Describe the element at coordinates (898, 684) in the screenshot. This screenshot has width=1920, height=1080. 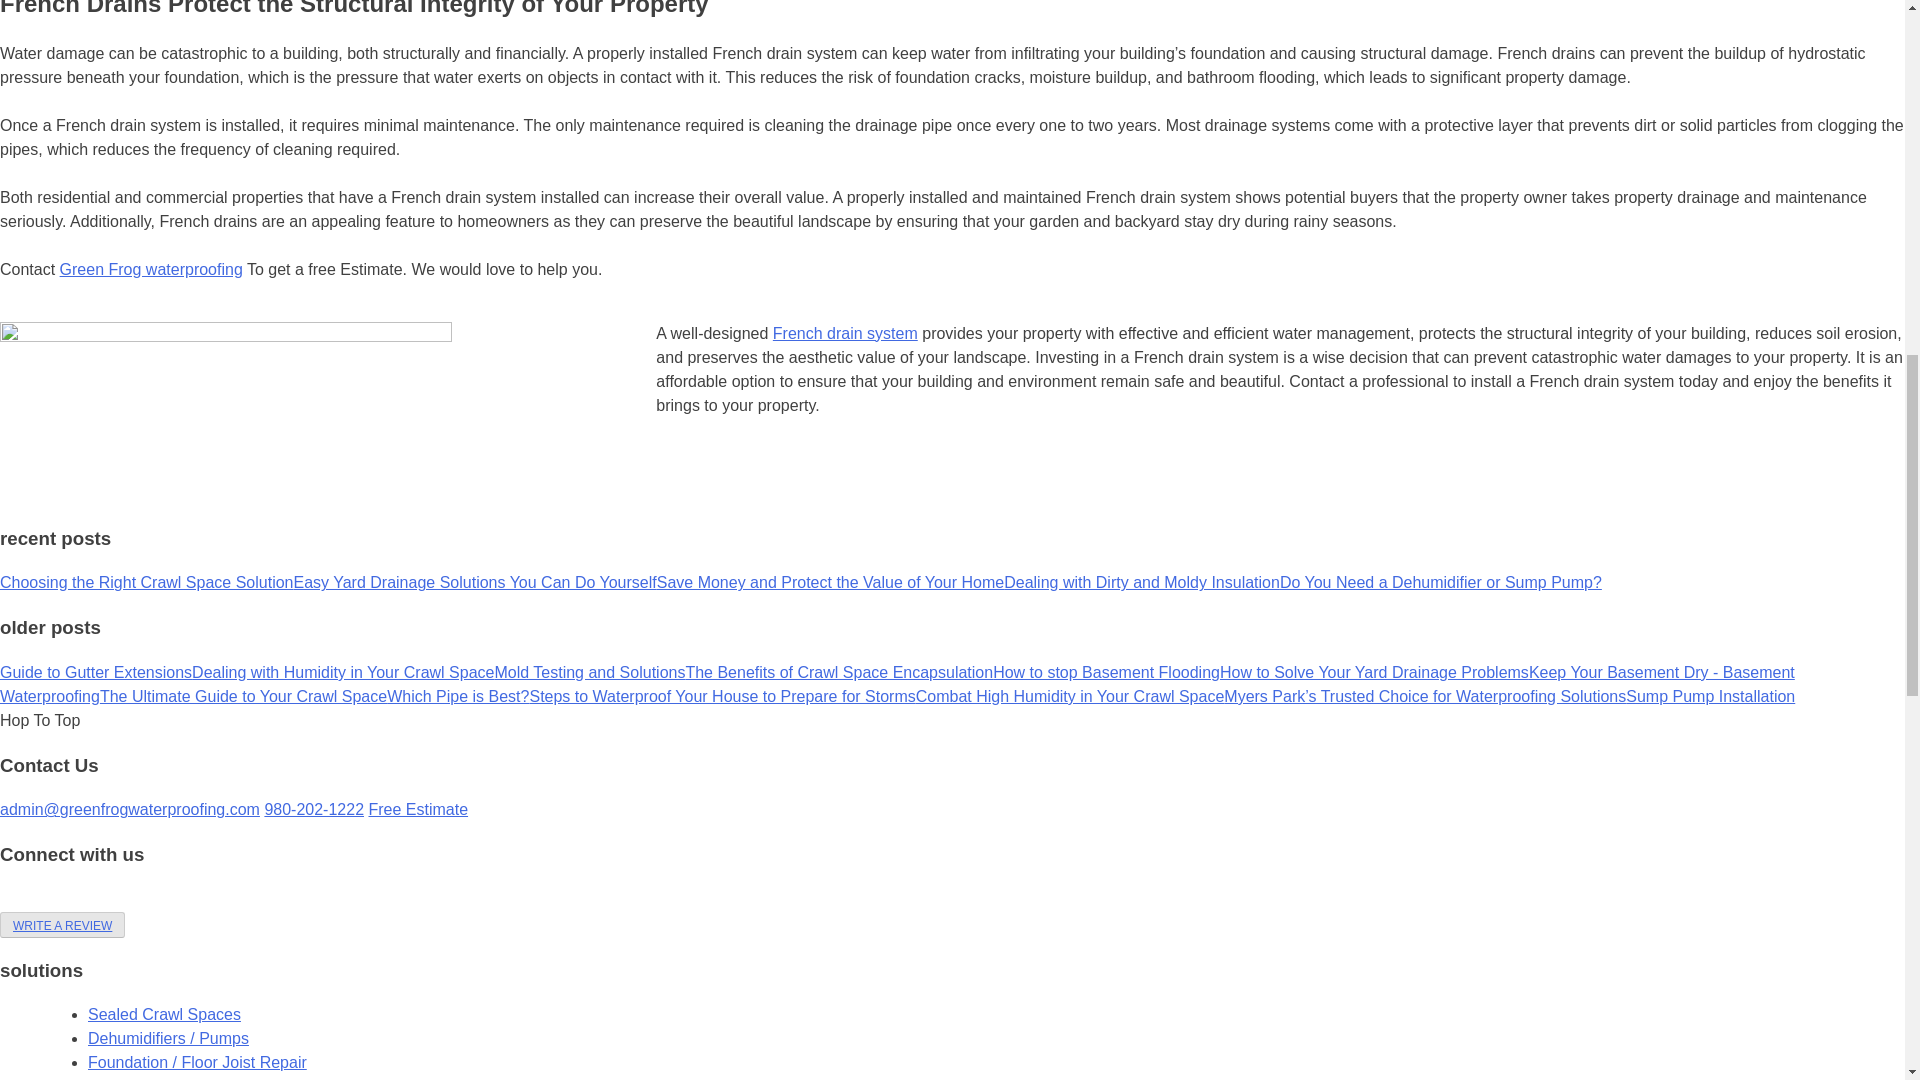
I see `Keep Your Basement Dry - Basement Waterproofing` at that location.